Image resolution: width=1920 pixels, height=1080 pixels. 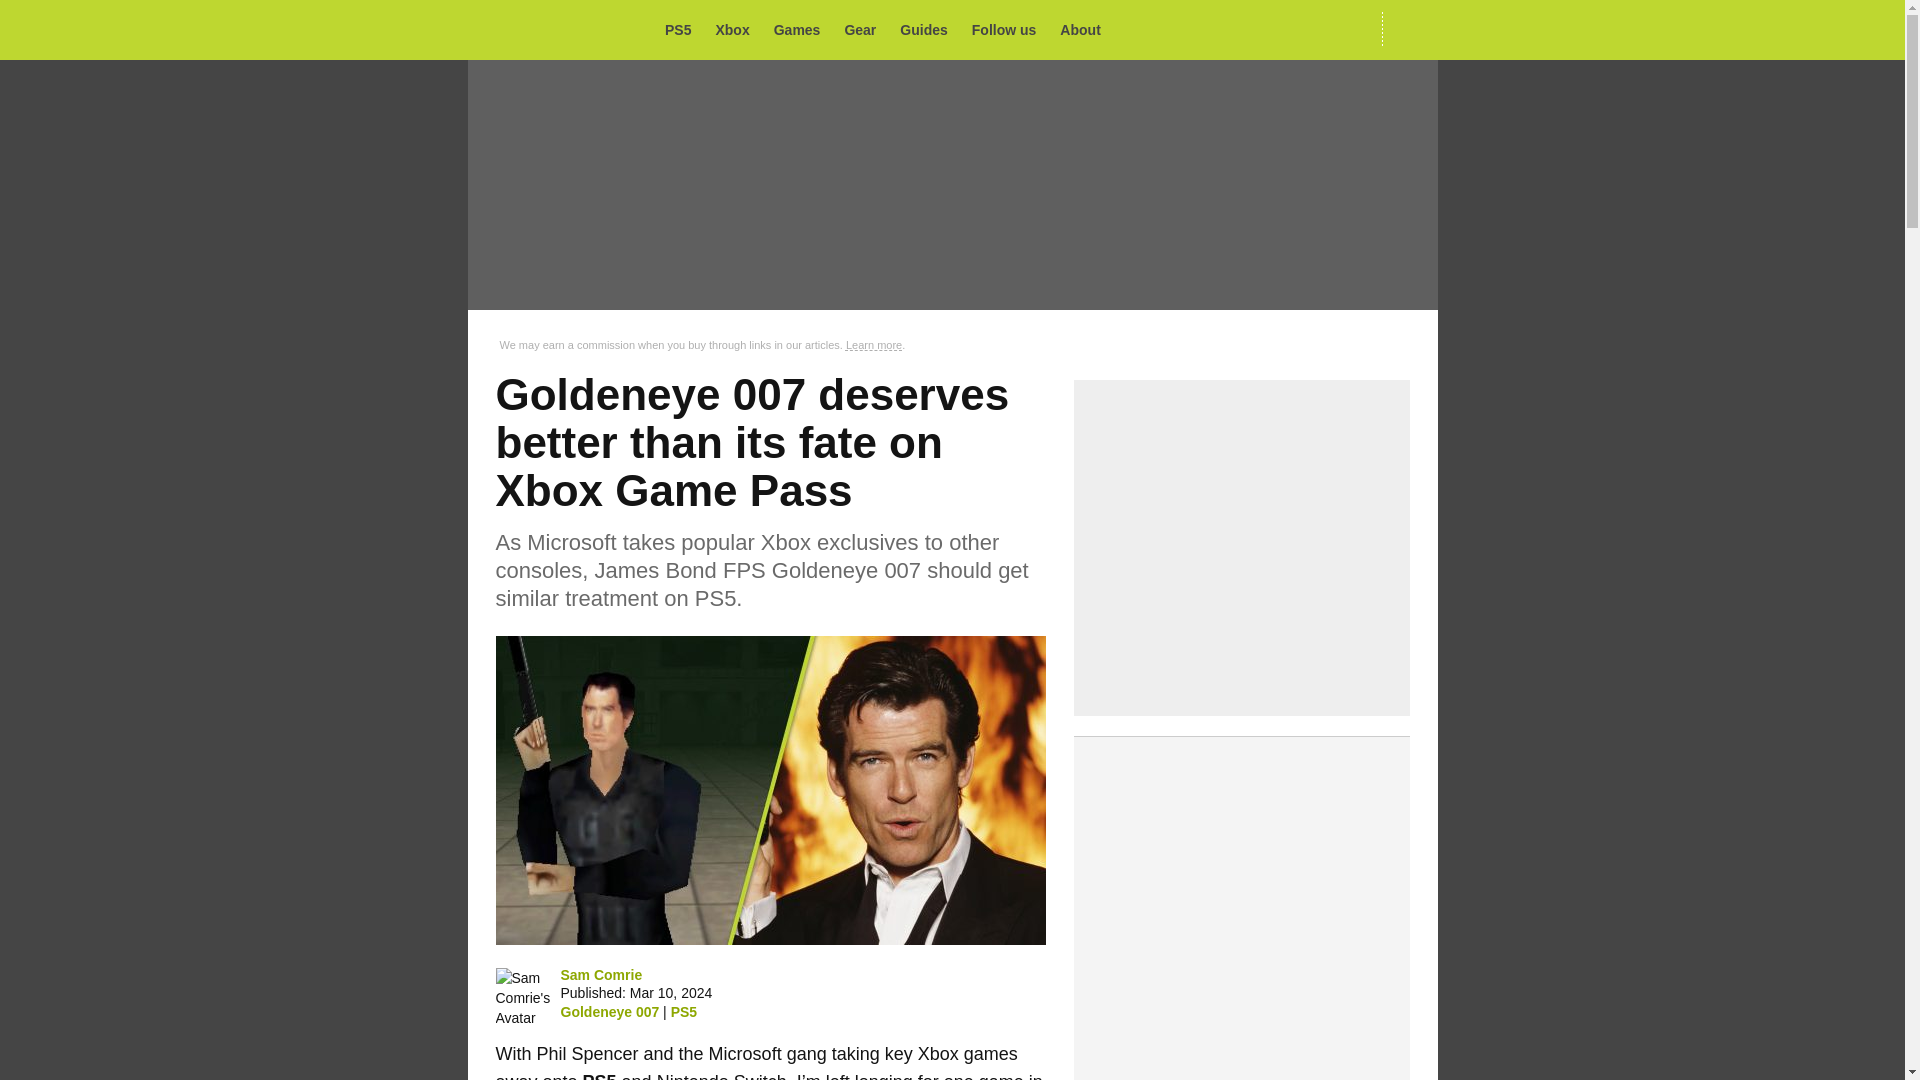 I want to click on Guides, so click(x=929, y=30).